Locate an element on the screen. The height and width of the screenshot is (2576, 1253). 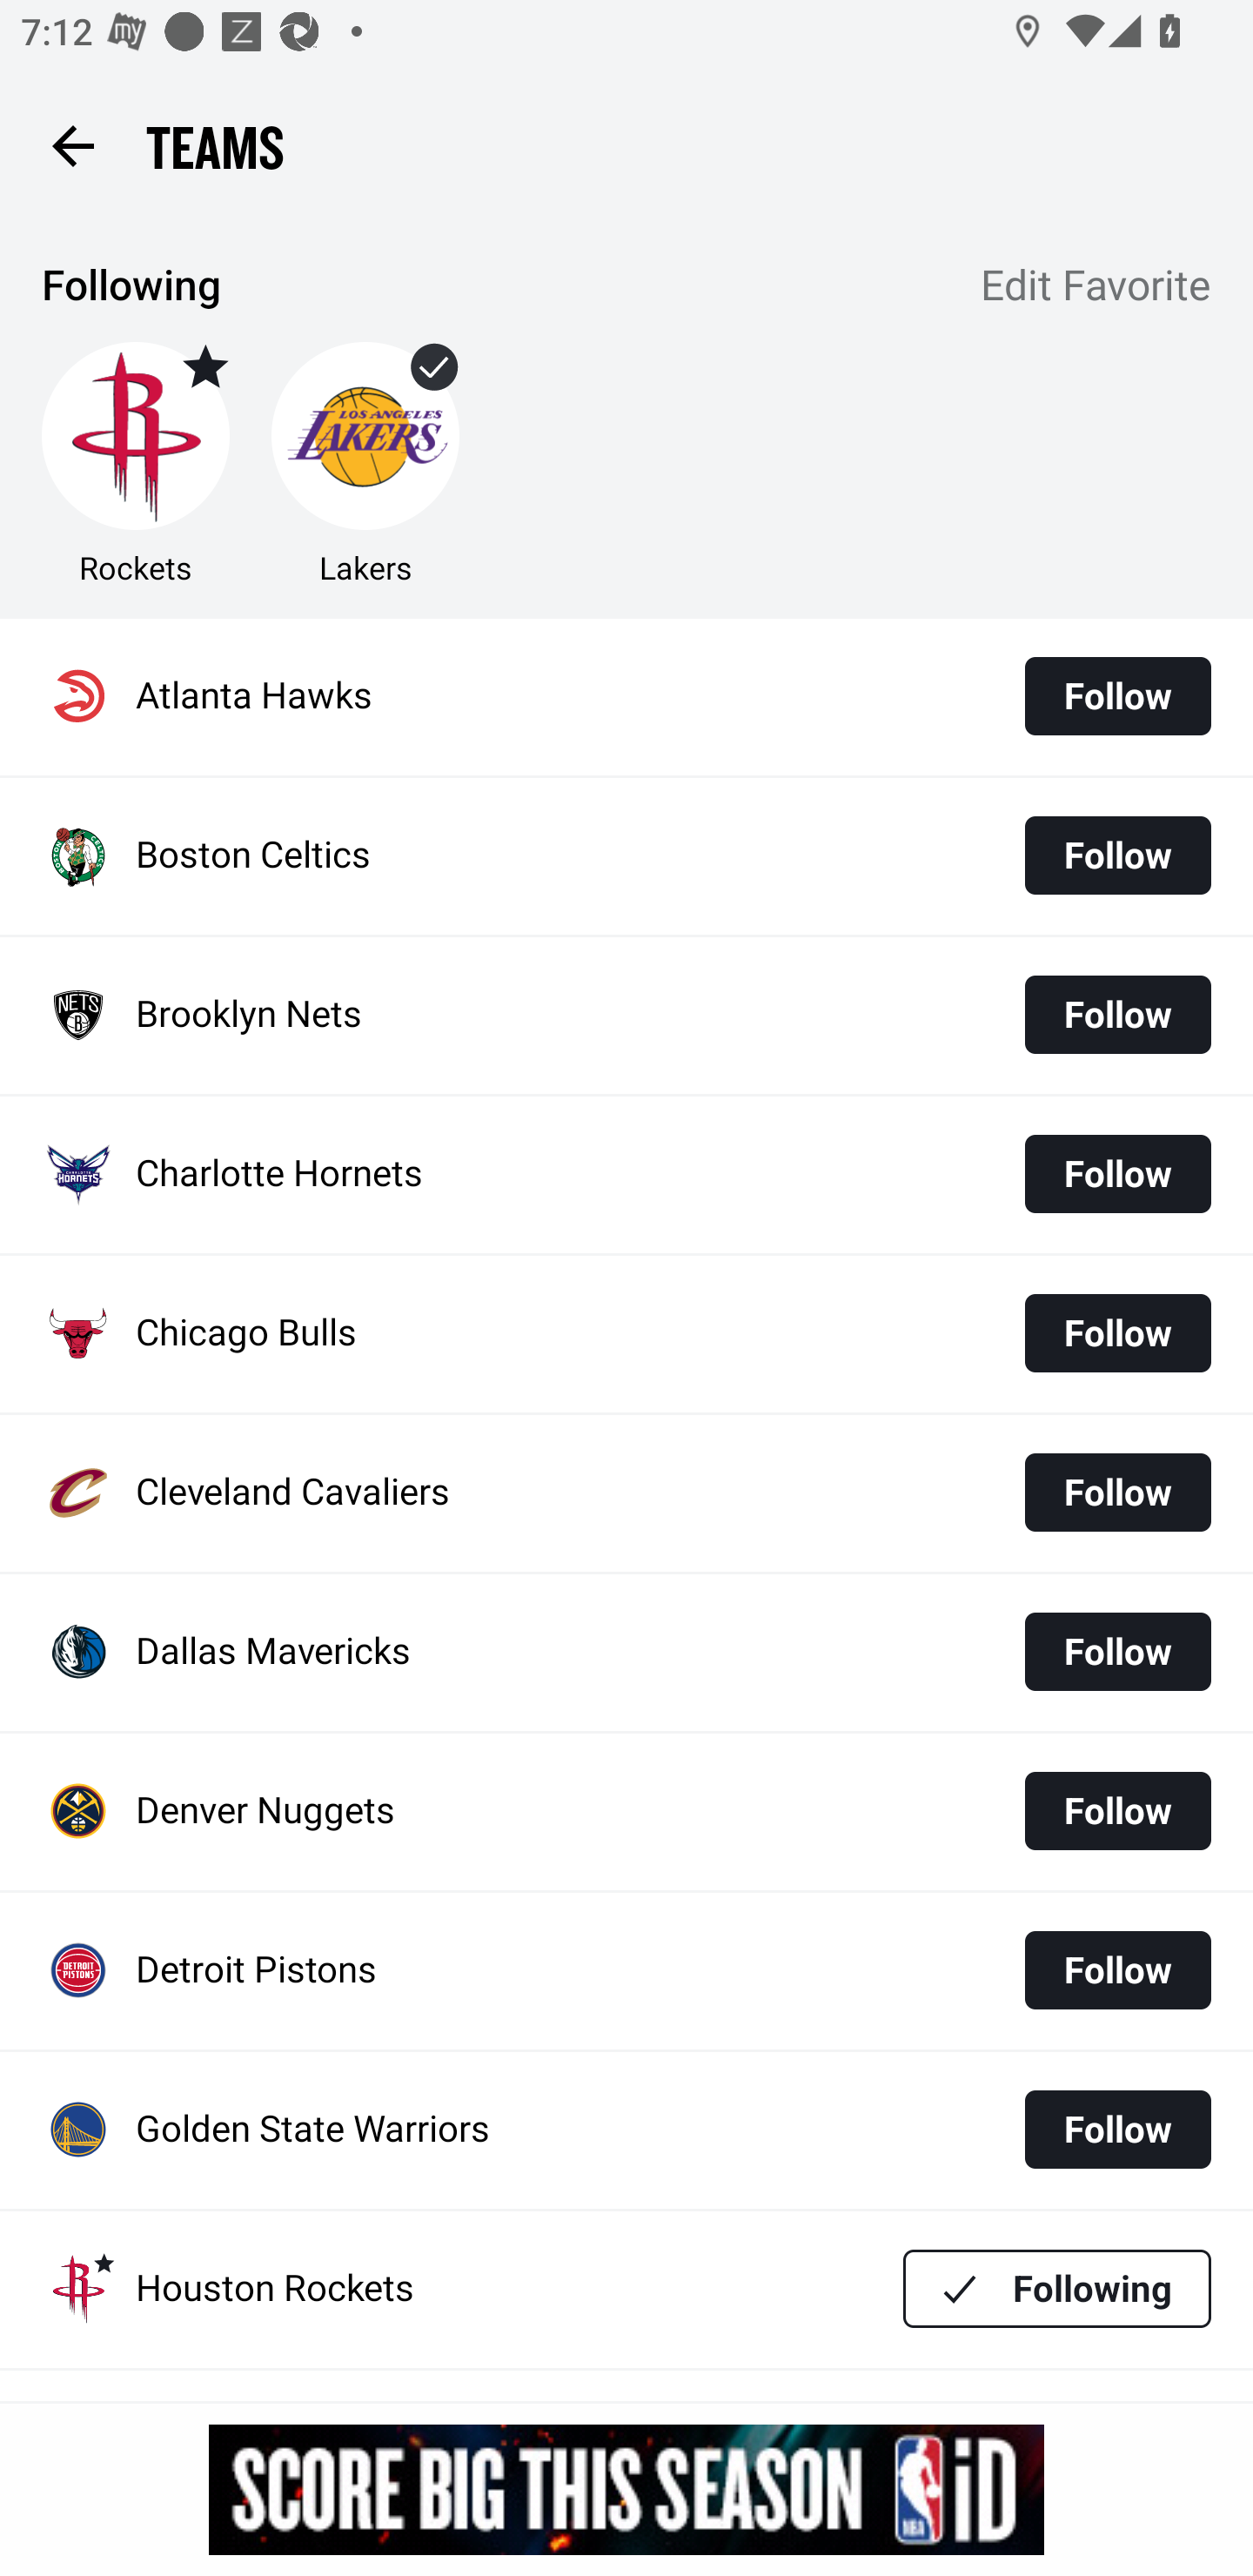
Charlotte Hornets Follow is located at coordinates (626, 1174).